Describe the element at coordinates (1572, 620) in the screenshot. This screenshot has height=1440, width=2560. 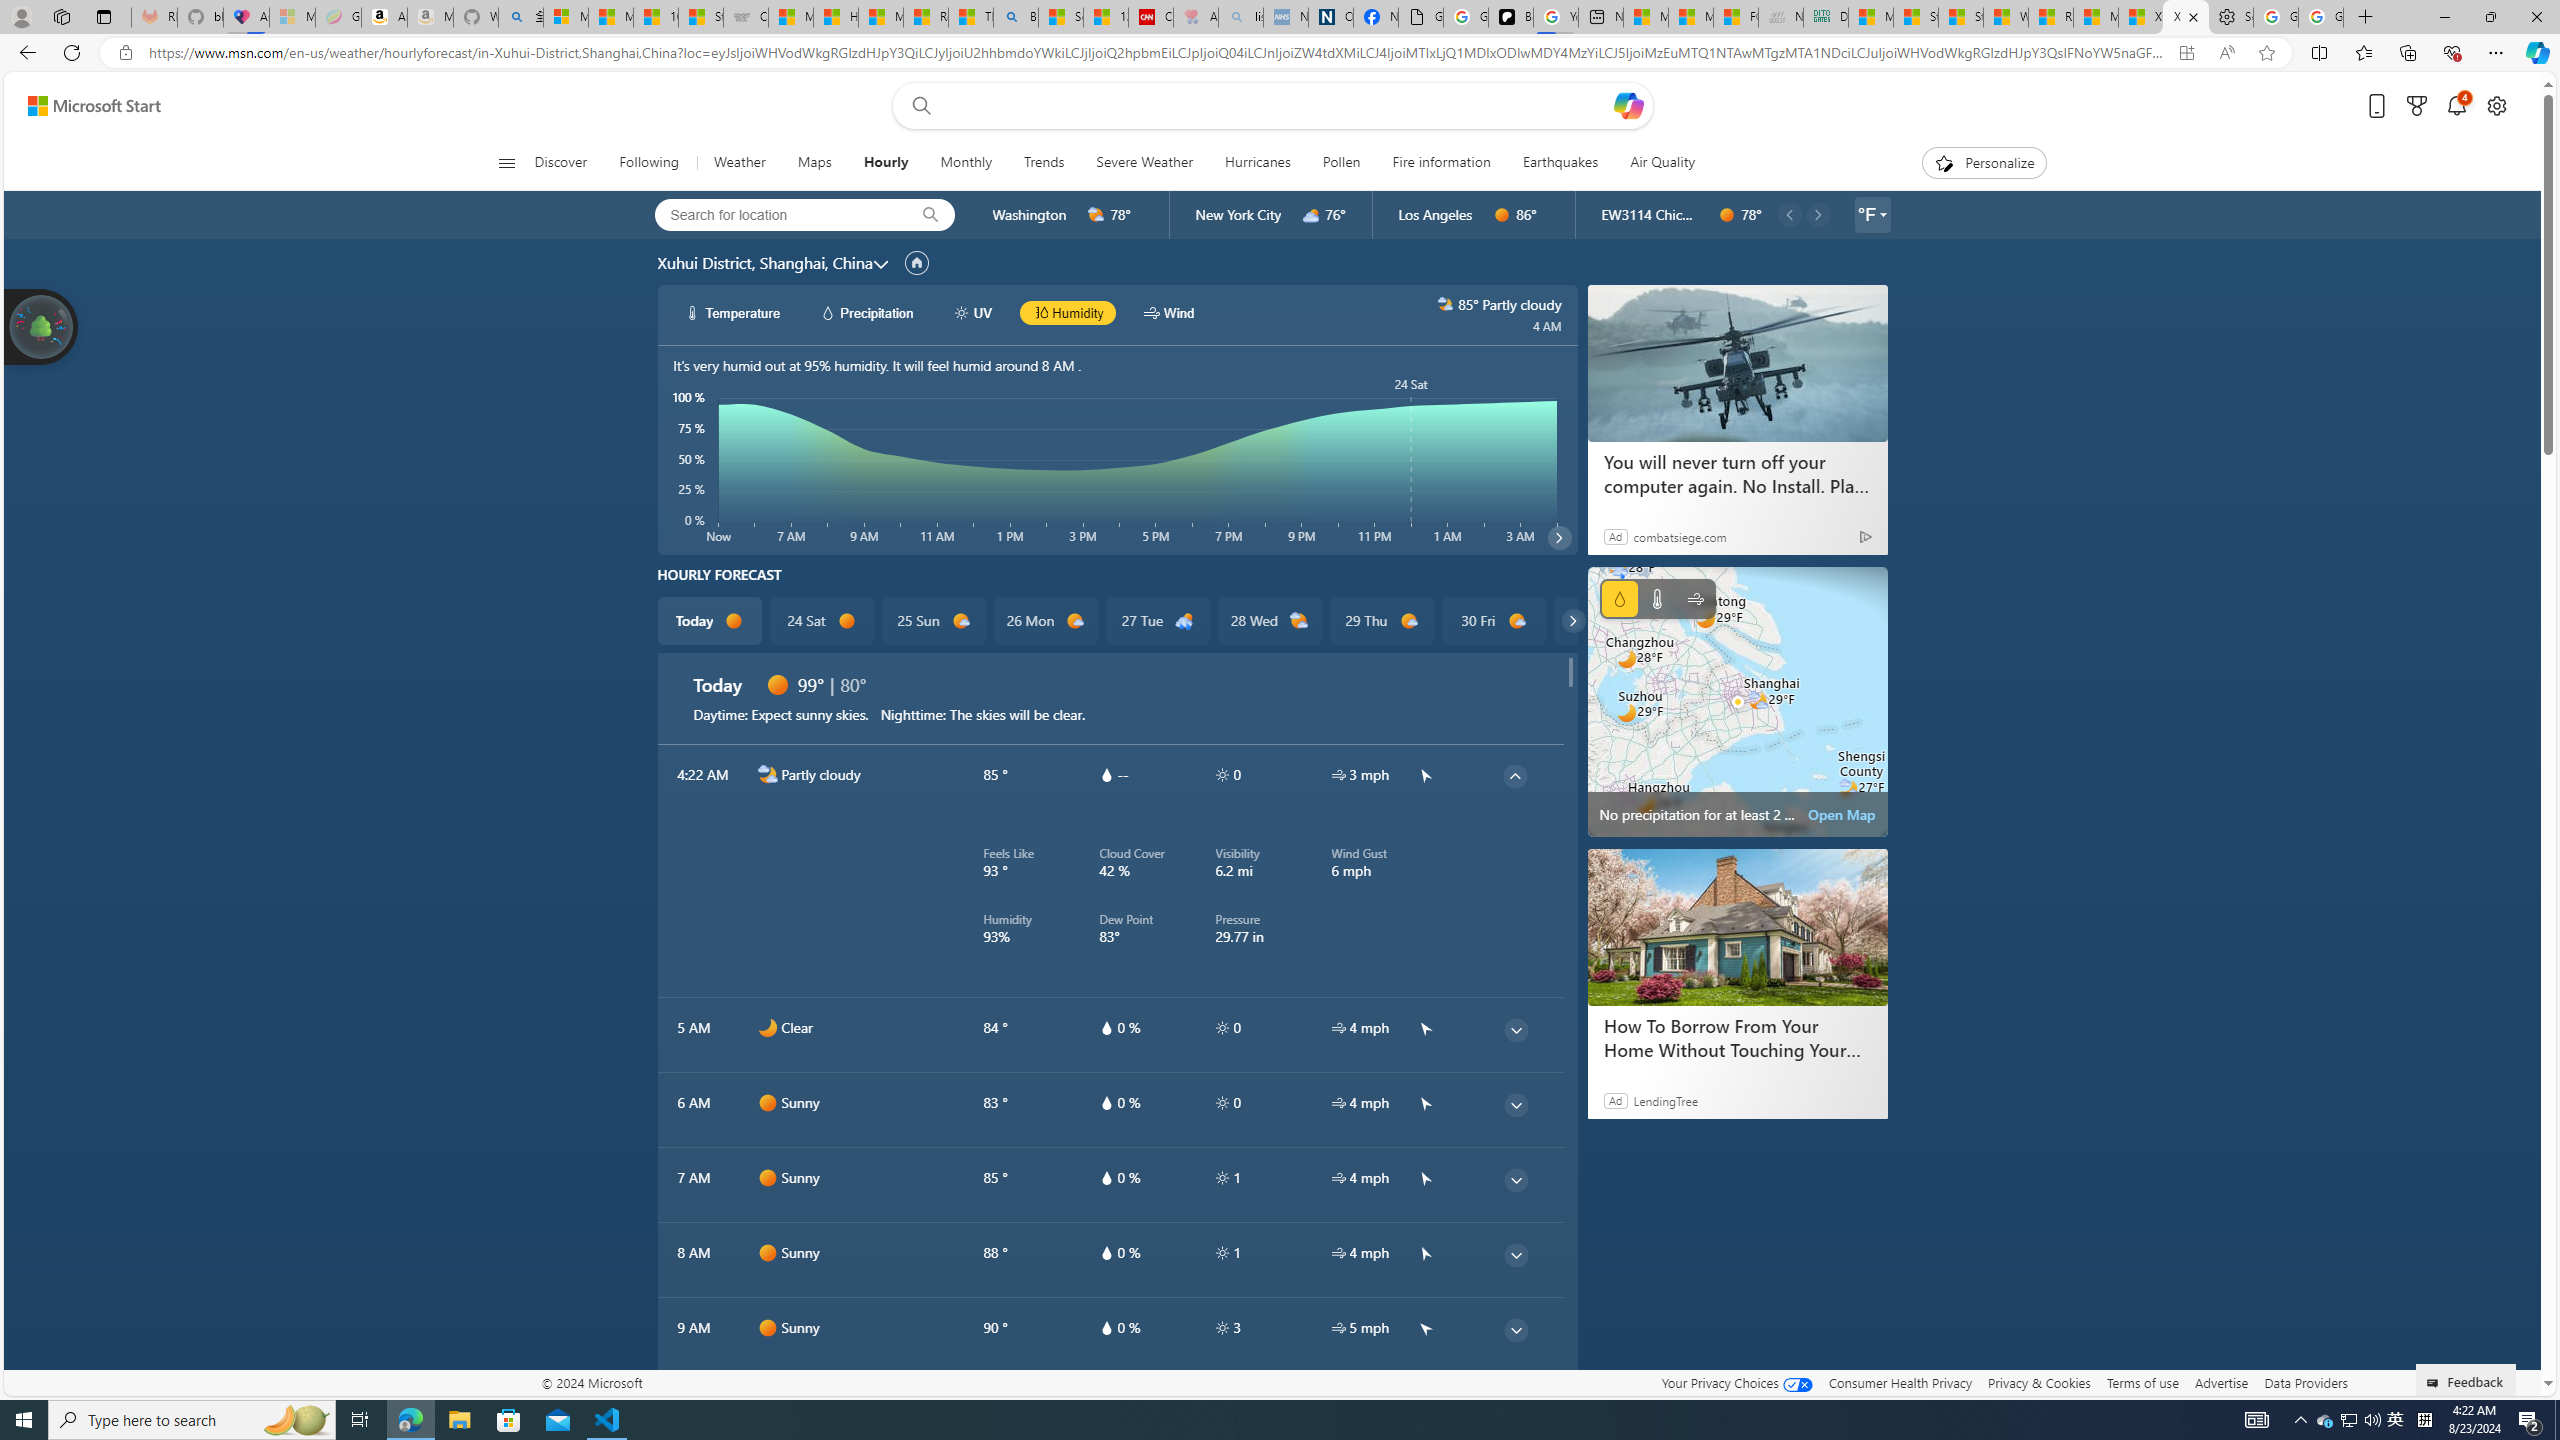
I see `common/carouselChevron` at that location.